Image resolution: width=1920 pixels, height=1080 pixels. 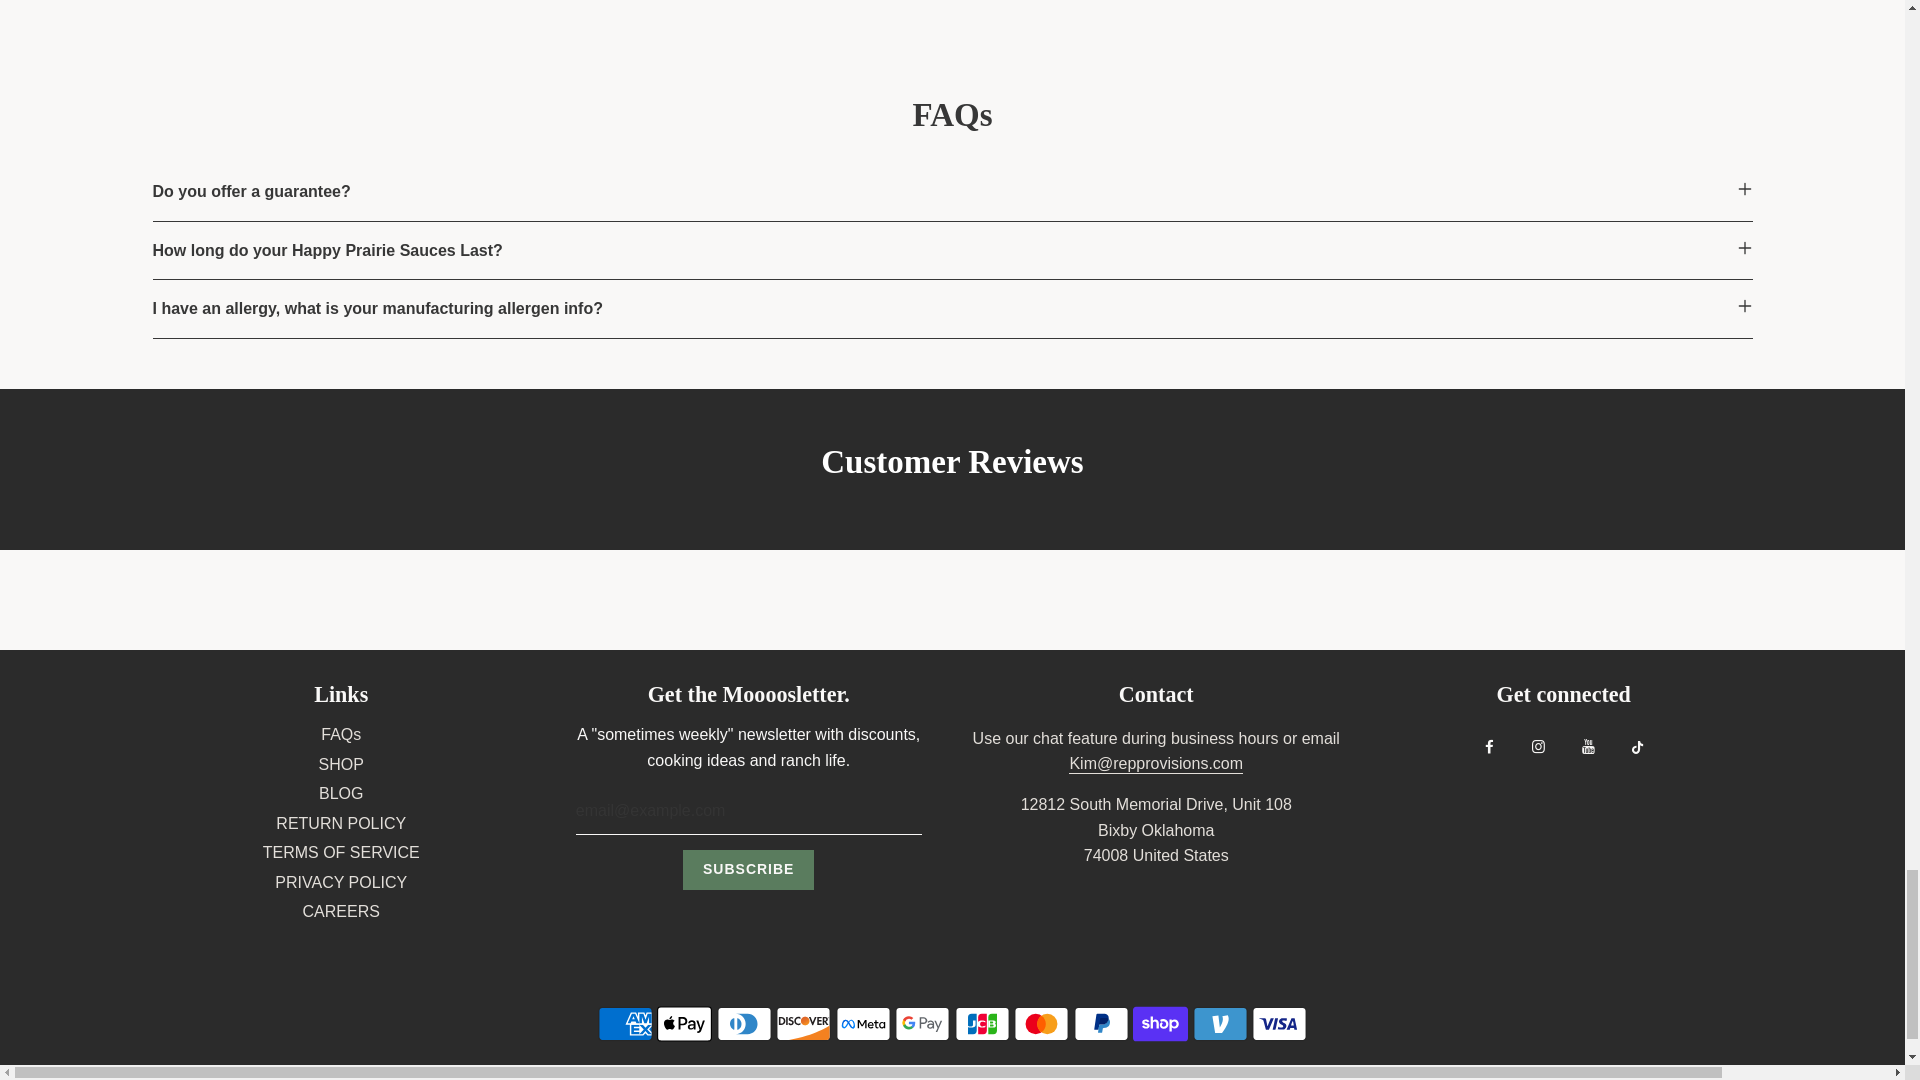 I want to click on Diners Club, so click(x=744, y=1024).